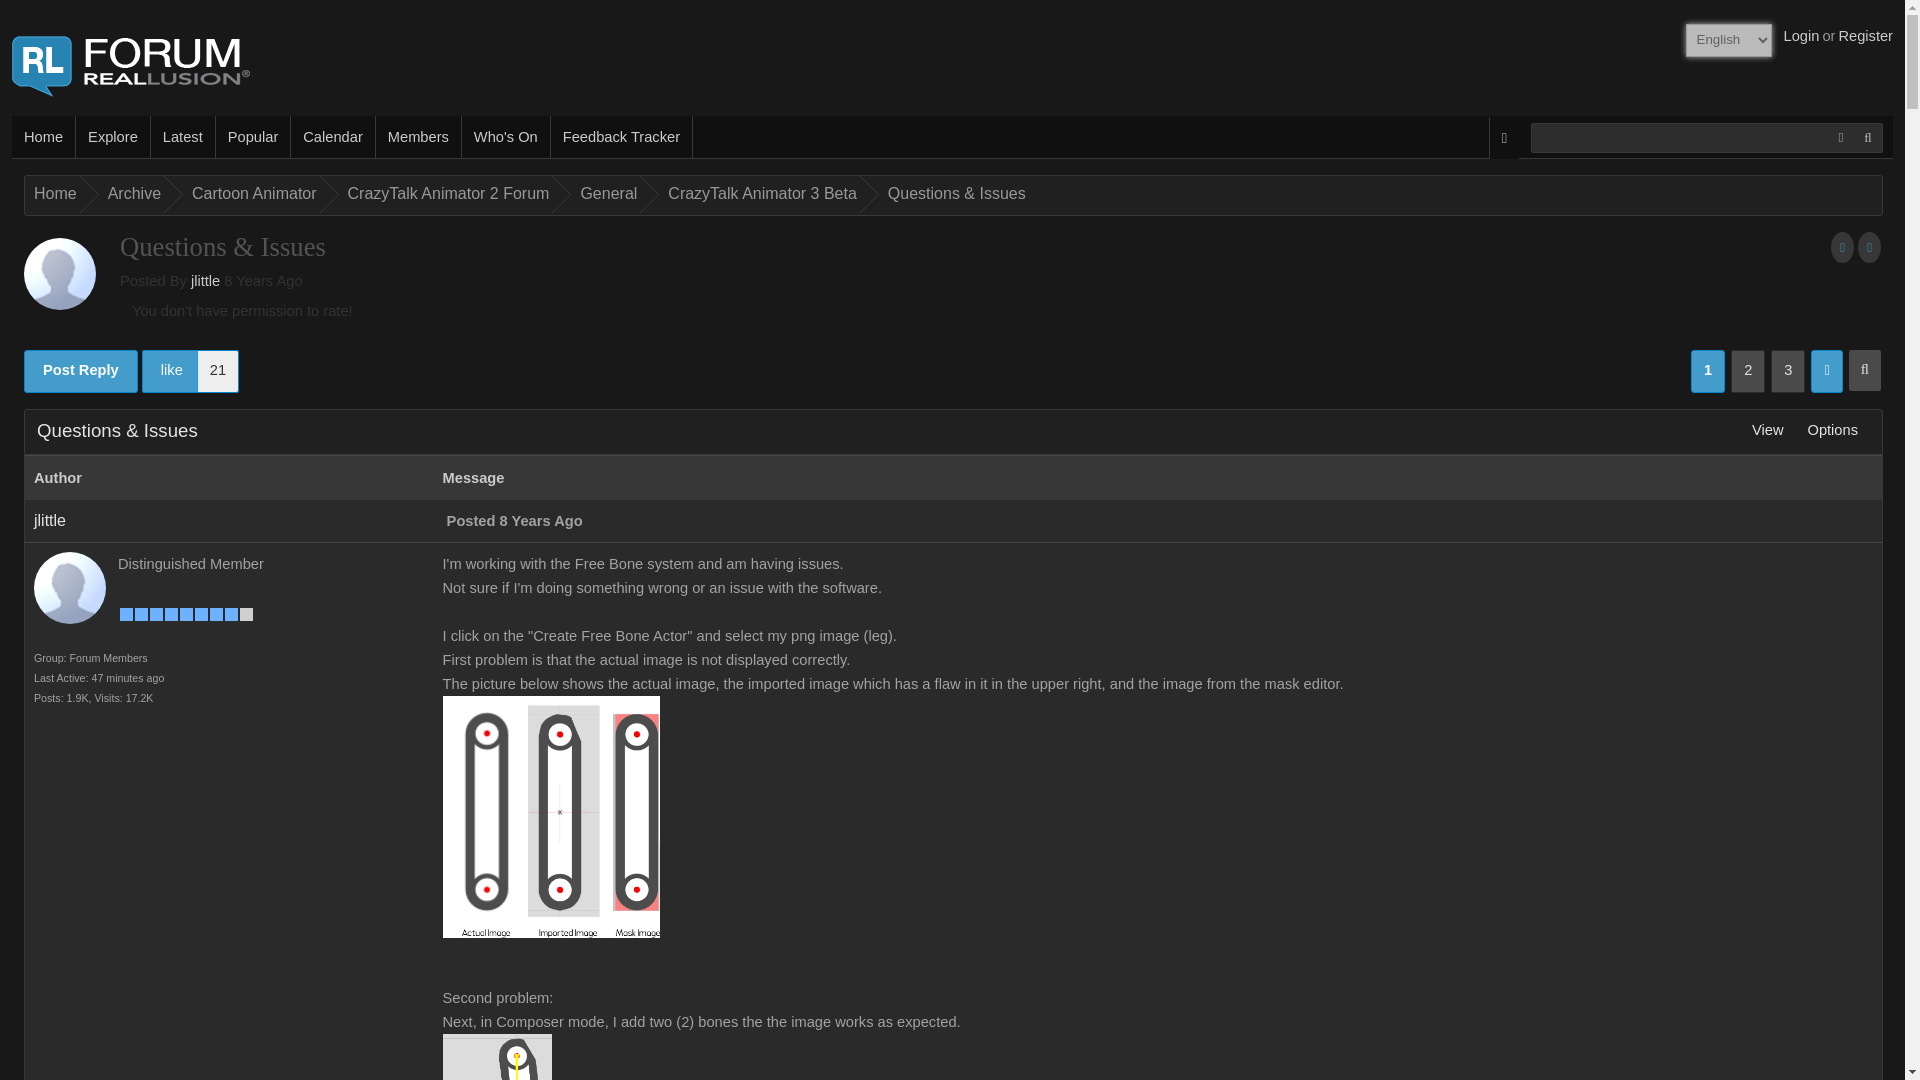 Image resolution: width=1920 pixels, height=1080 pixels. What do you see at coordinates (759, 194) in the screenshot?
I see `Click to view CrazyTalk Animator 3 Beta` at bounding box center [759, 194].